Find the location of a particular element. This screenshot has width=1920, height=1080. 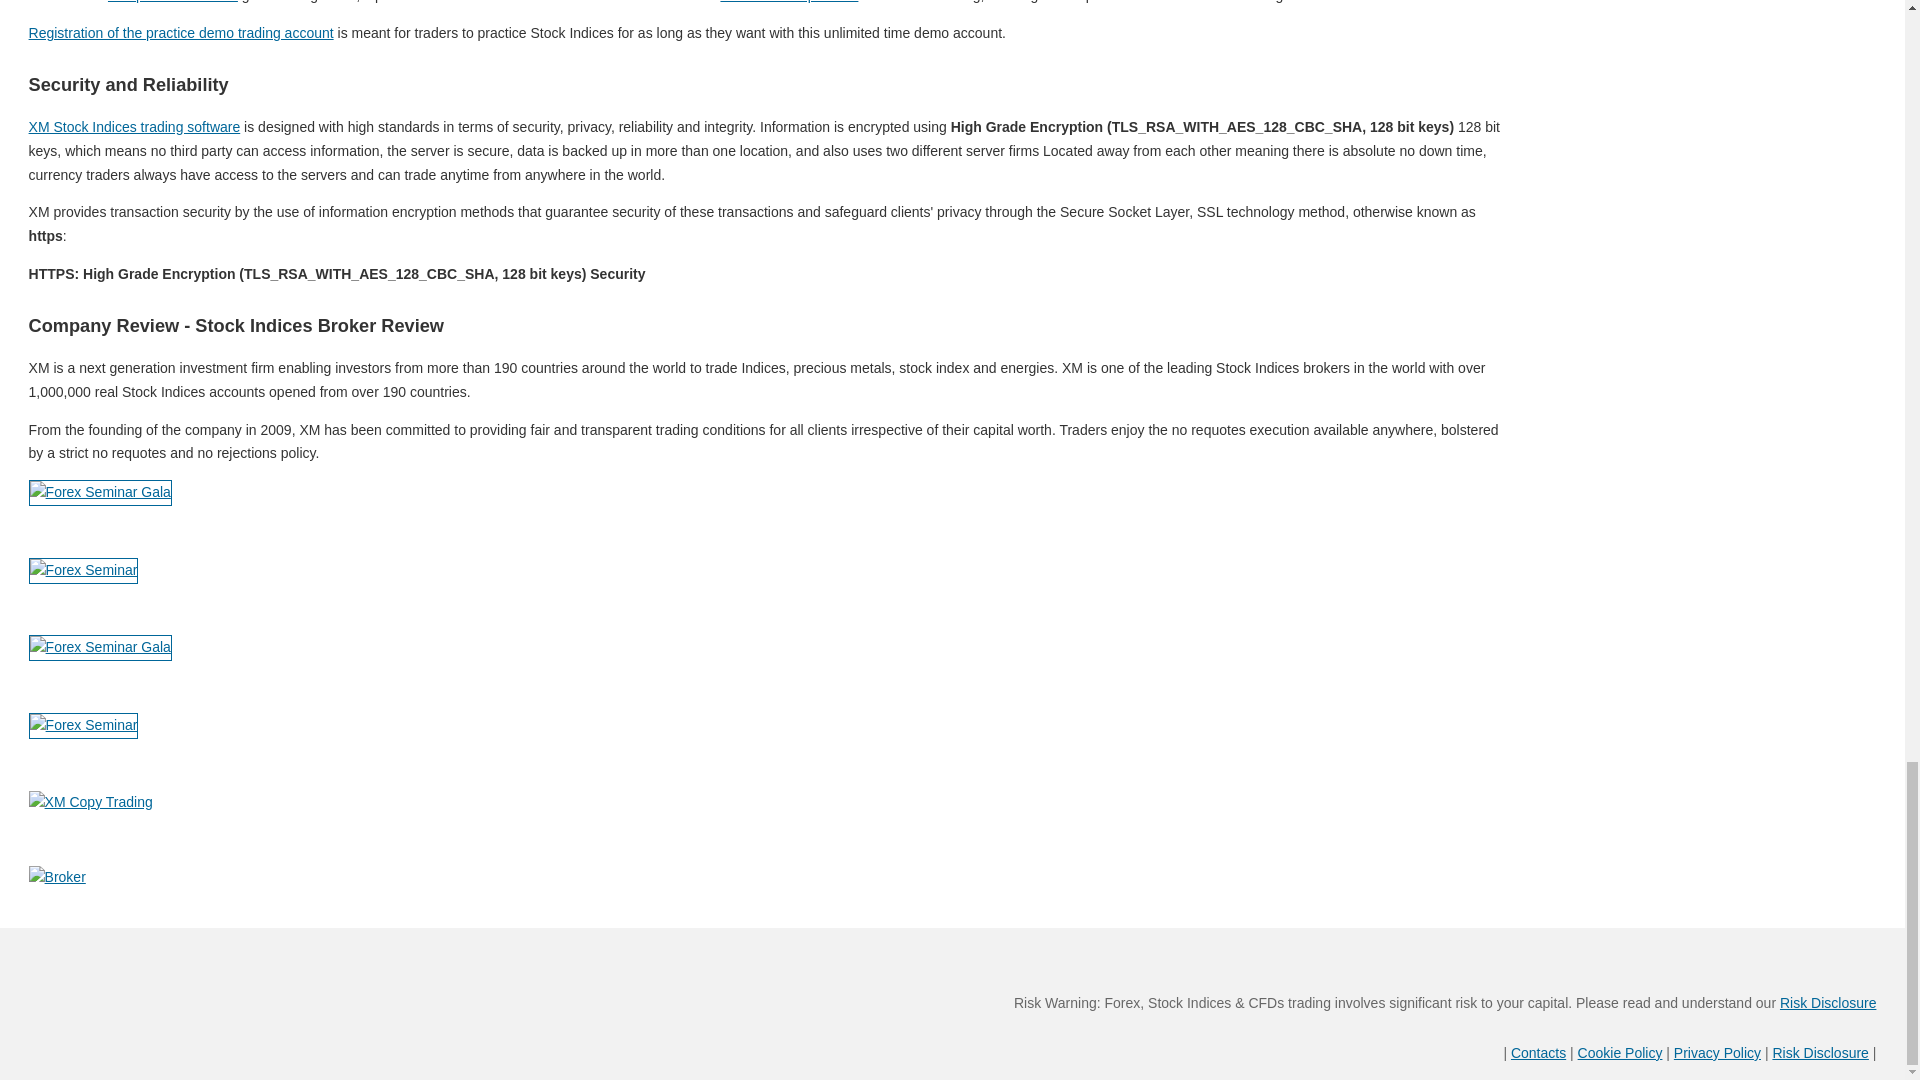

MetaTrader 4 platform is located at coordinates (789, 2).